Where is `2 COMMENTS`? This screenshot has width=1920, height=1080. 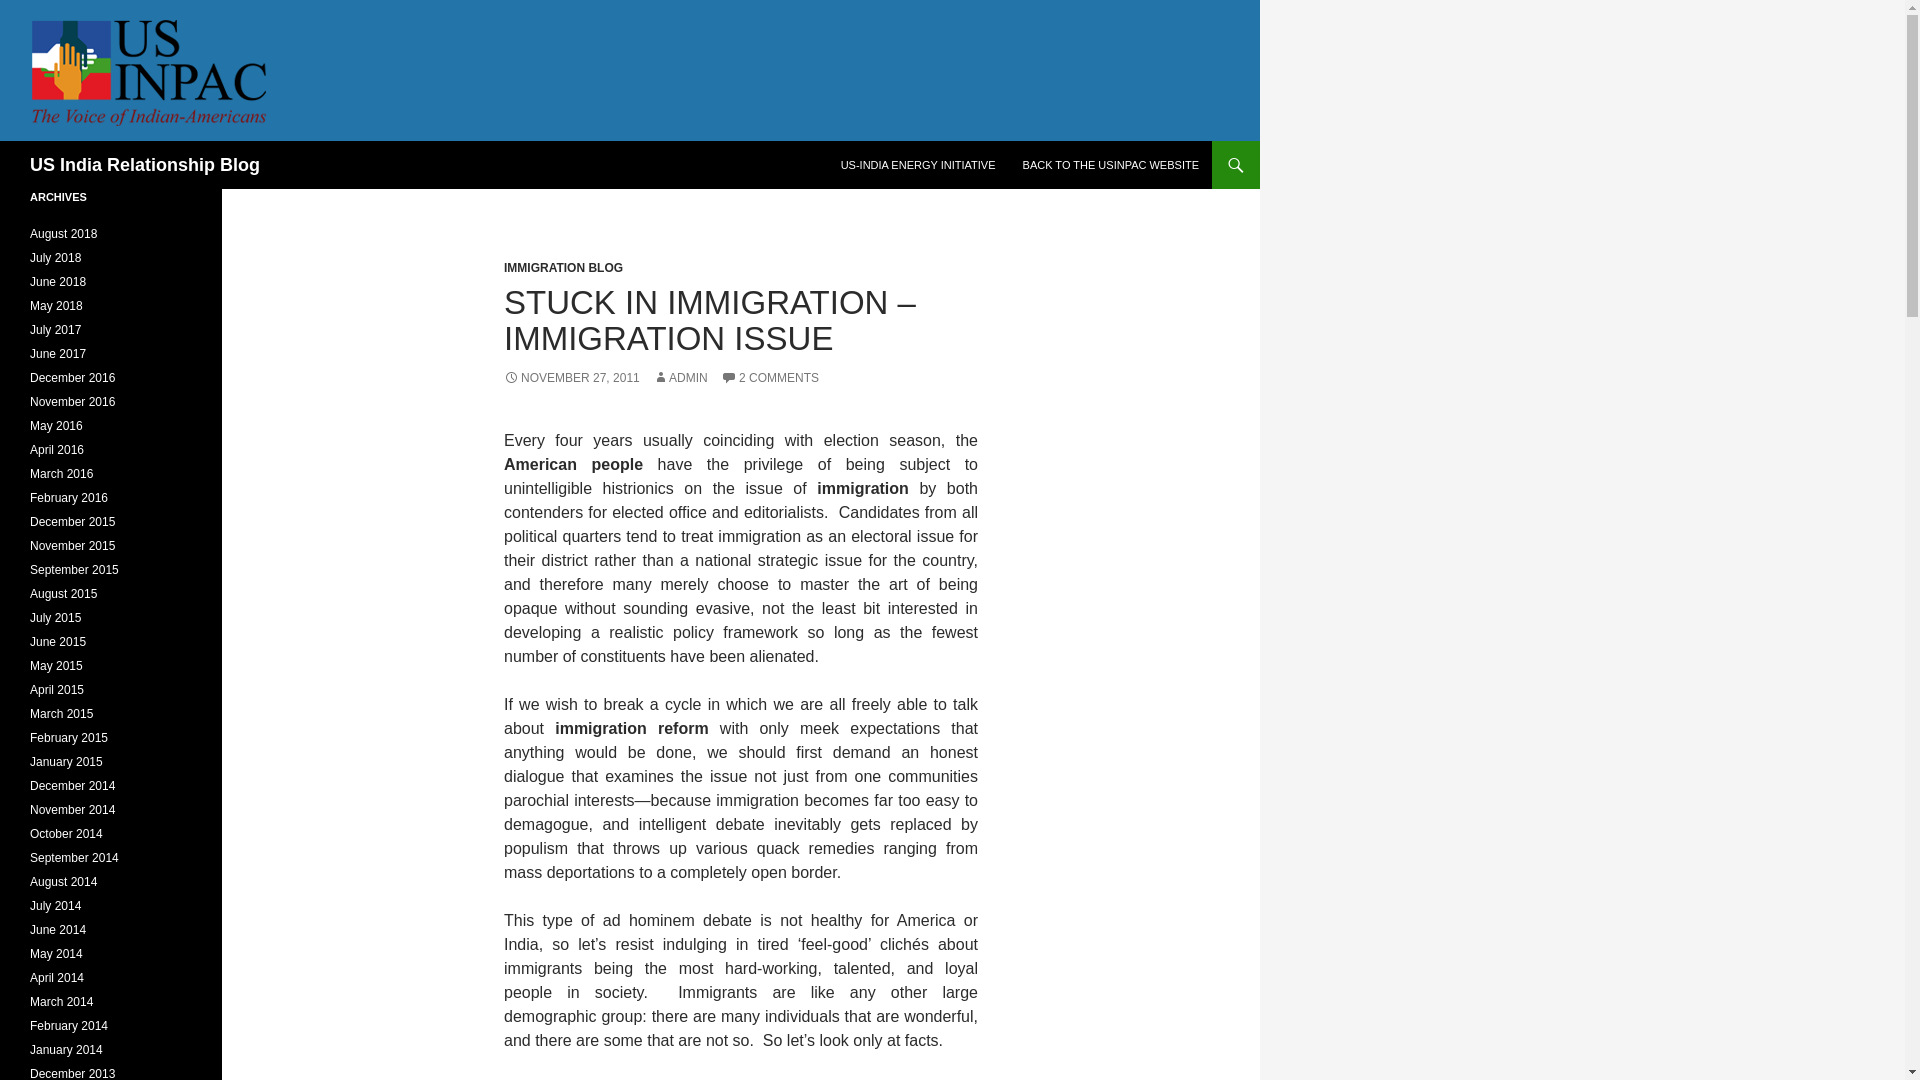
2 COMMENTS is located at coordinates (770, 378).